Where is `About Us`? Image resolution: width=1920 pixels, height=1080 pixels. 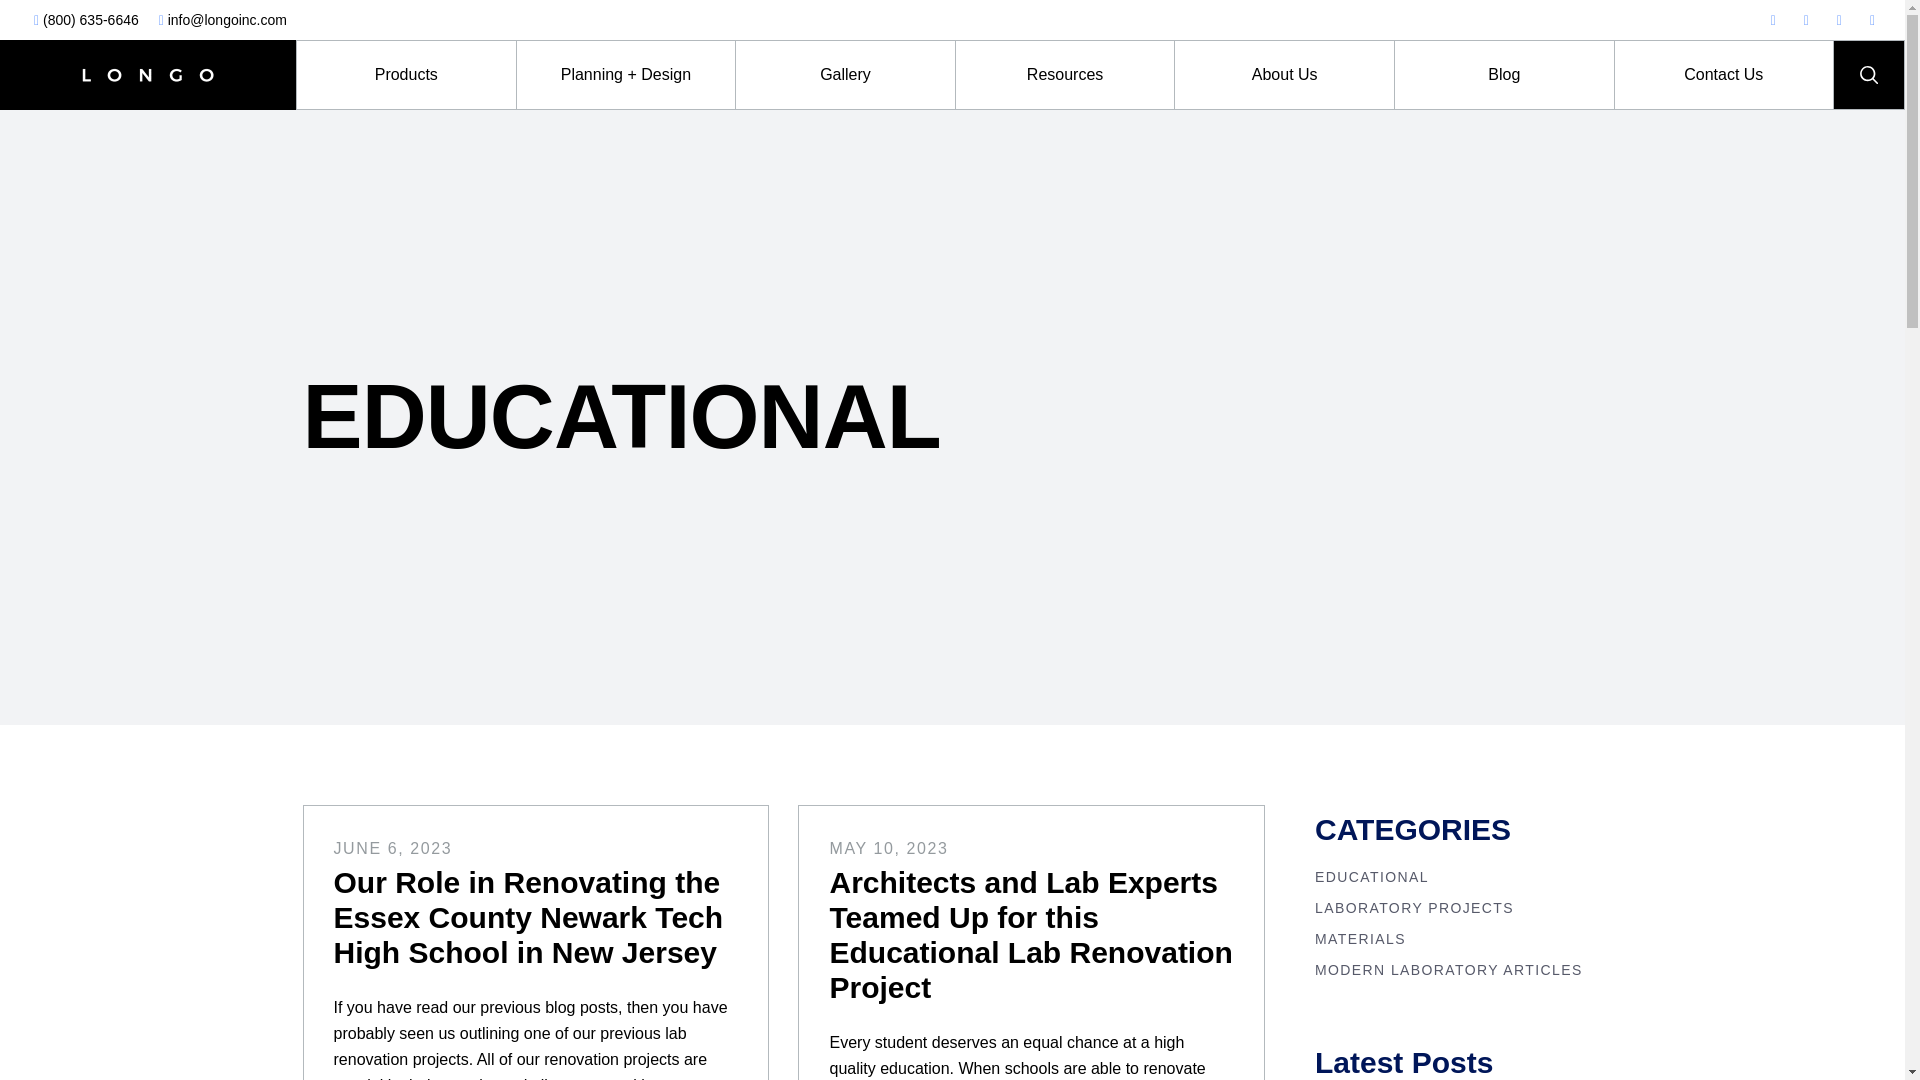
About Us is located at coordinates (1284, 75).